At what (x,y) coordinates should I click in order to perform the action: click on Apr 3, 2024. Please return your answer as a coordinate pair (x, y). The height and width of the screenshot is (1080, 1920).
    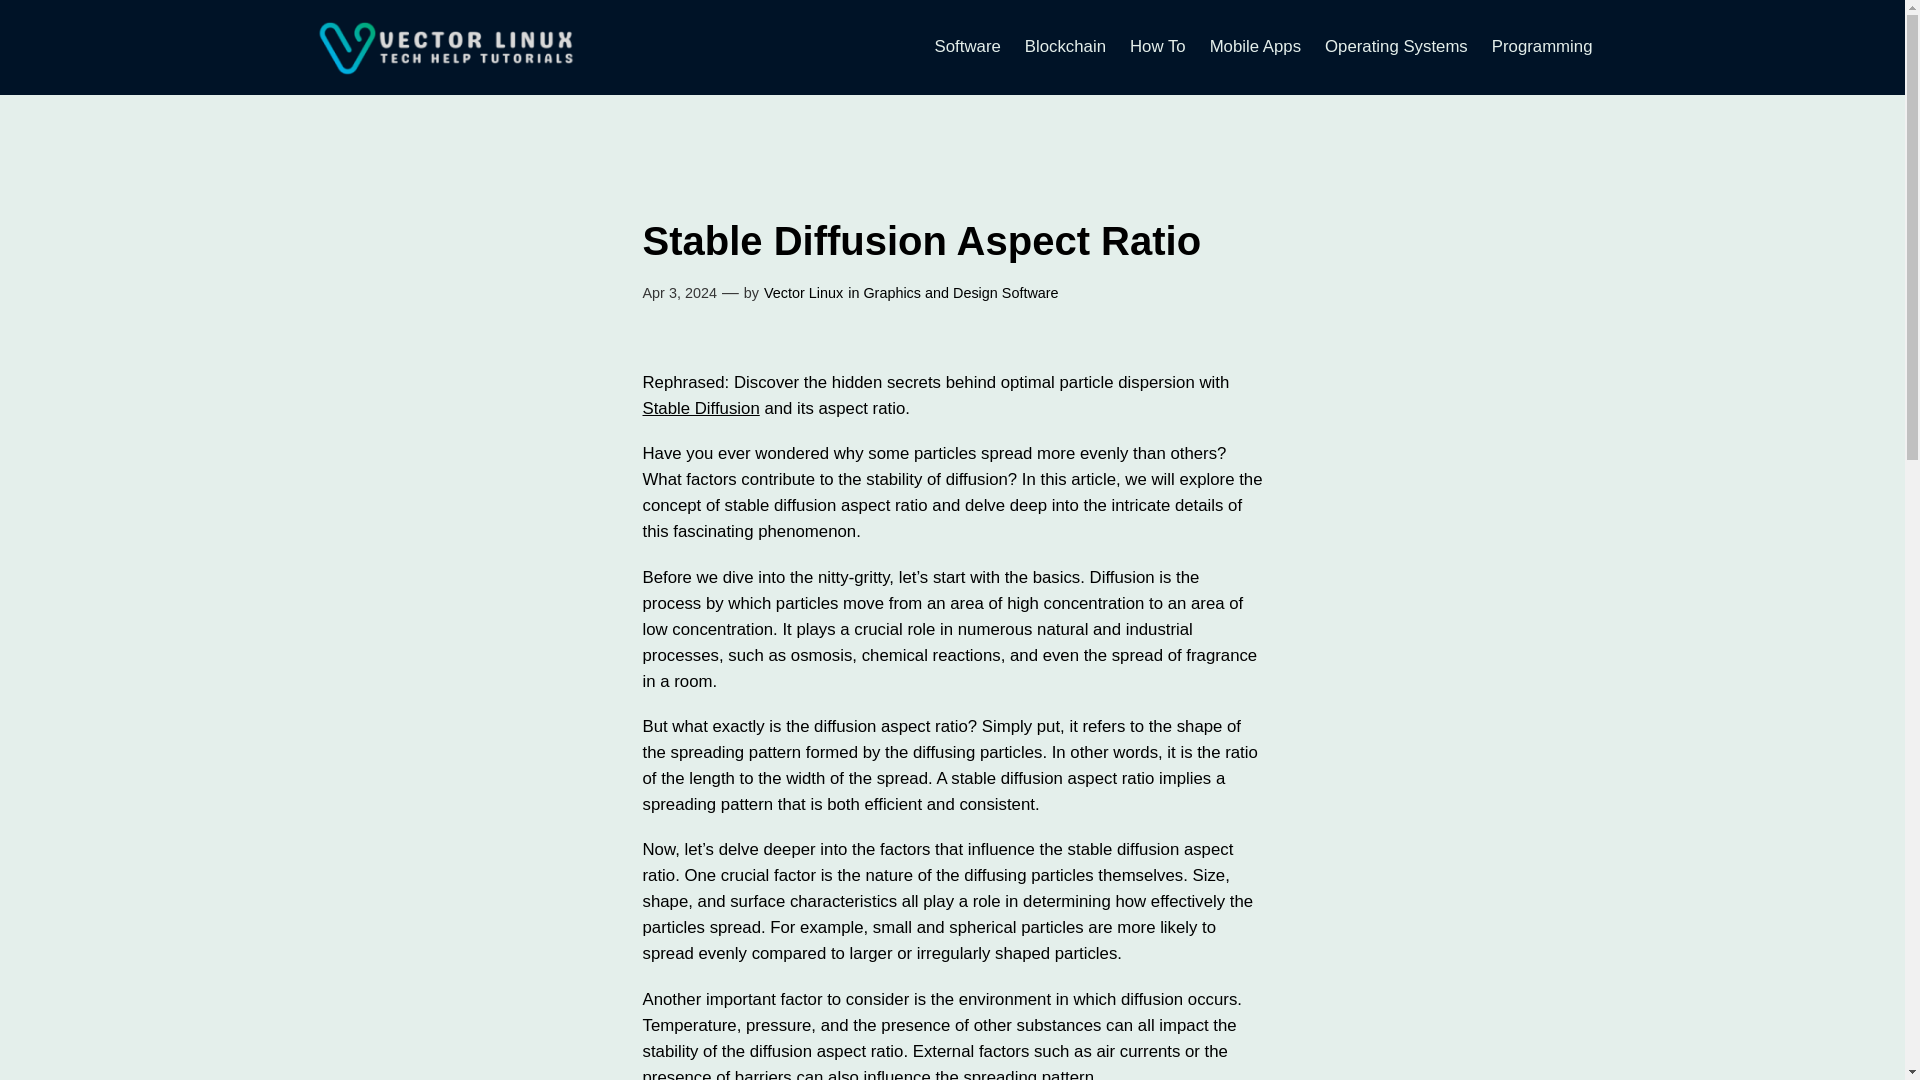
    Looking at the image, I should click on (678, 293).